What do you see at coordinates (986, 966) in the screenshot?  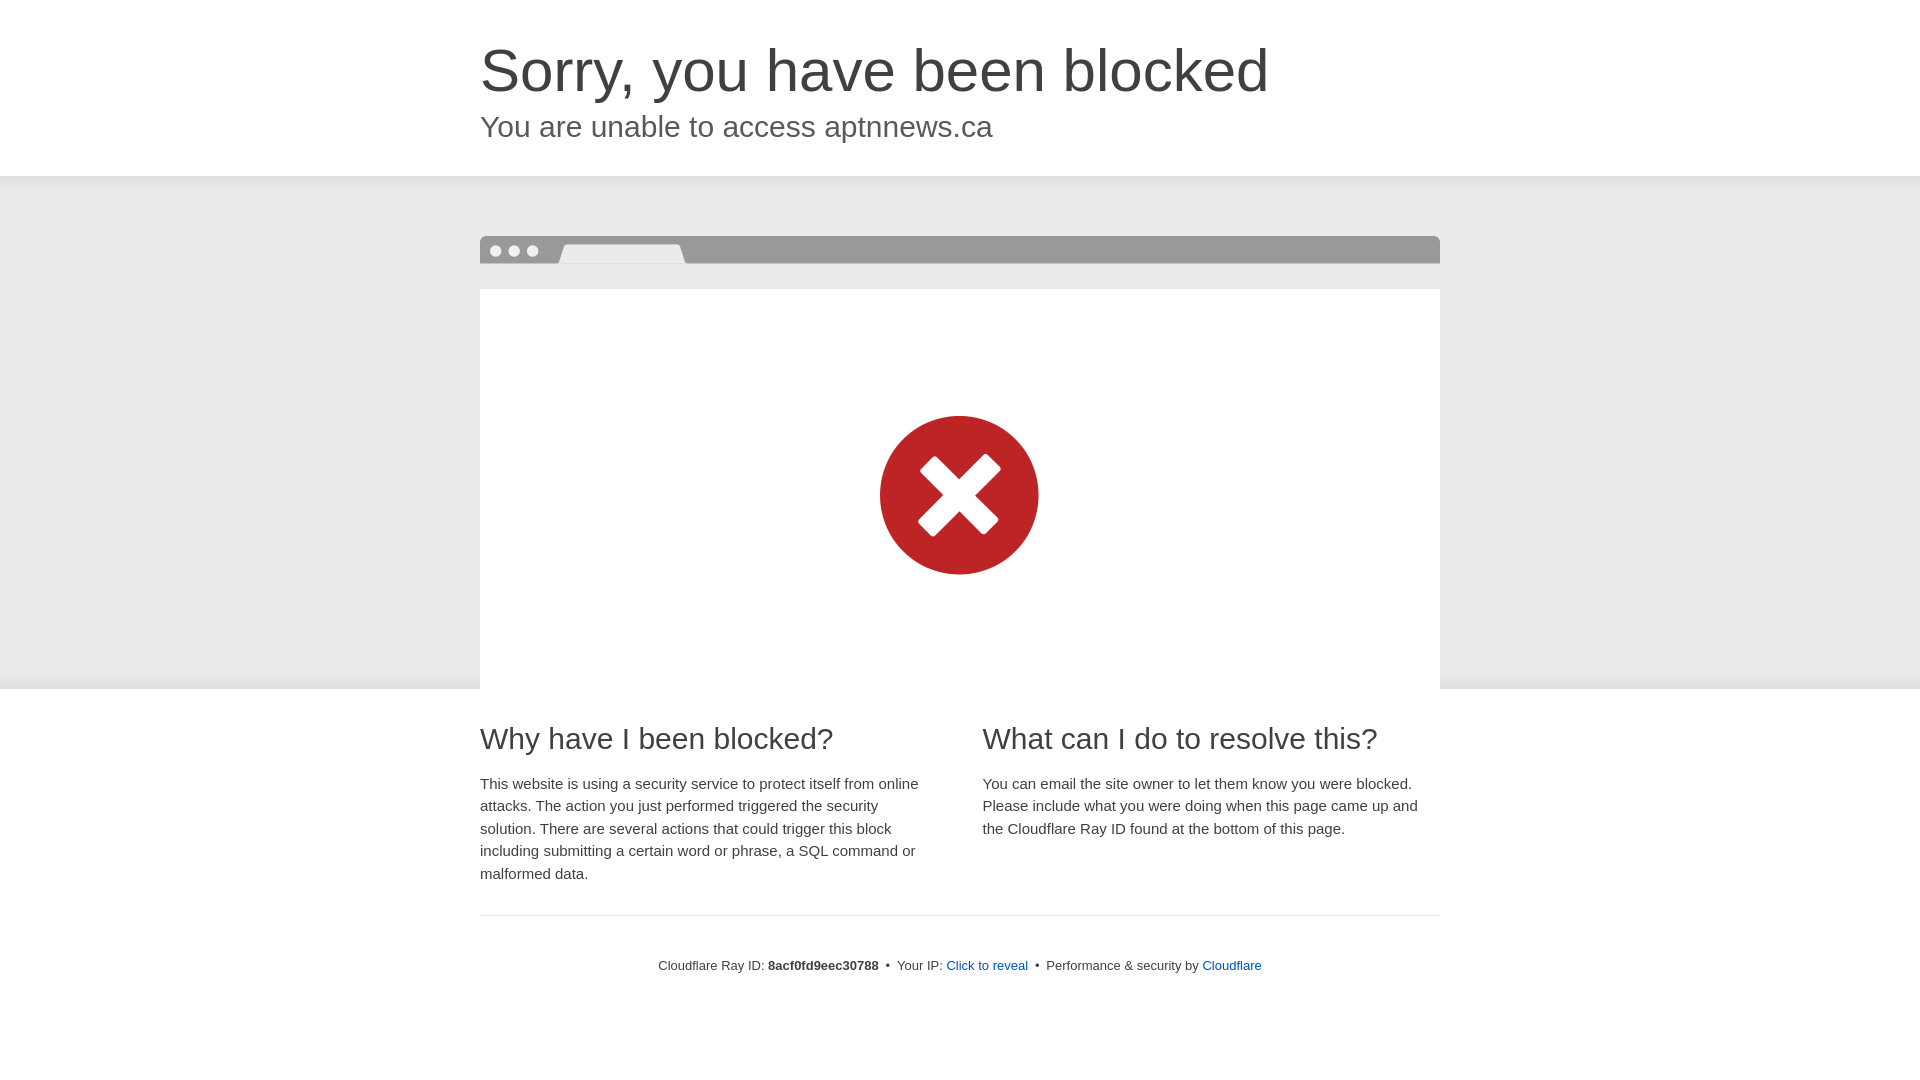 I see `Click to reveal` at bounding box center [986, 966].